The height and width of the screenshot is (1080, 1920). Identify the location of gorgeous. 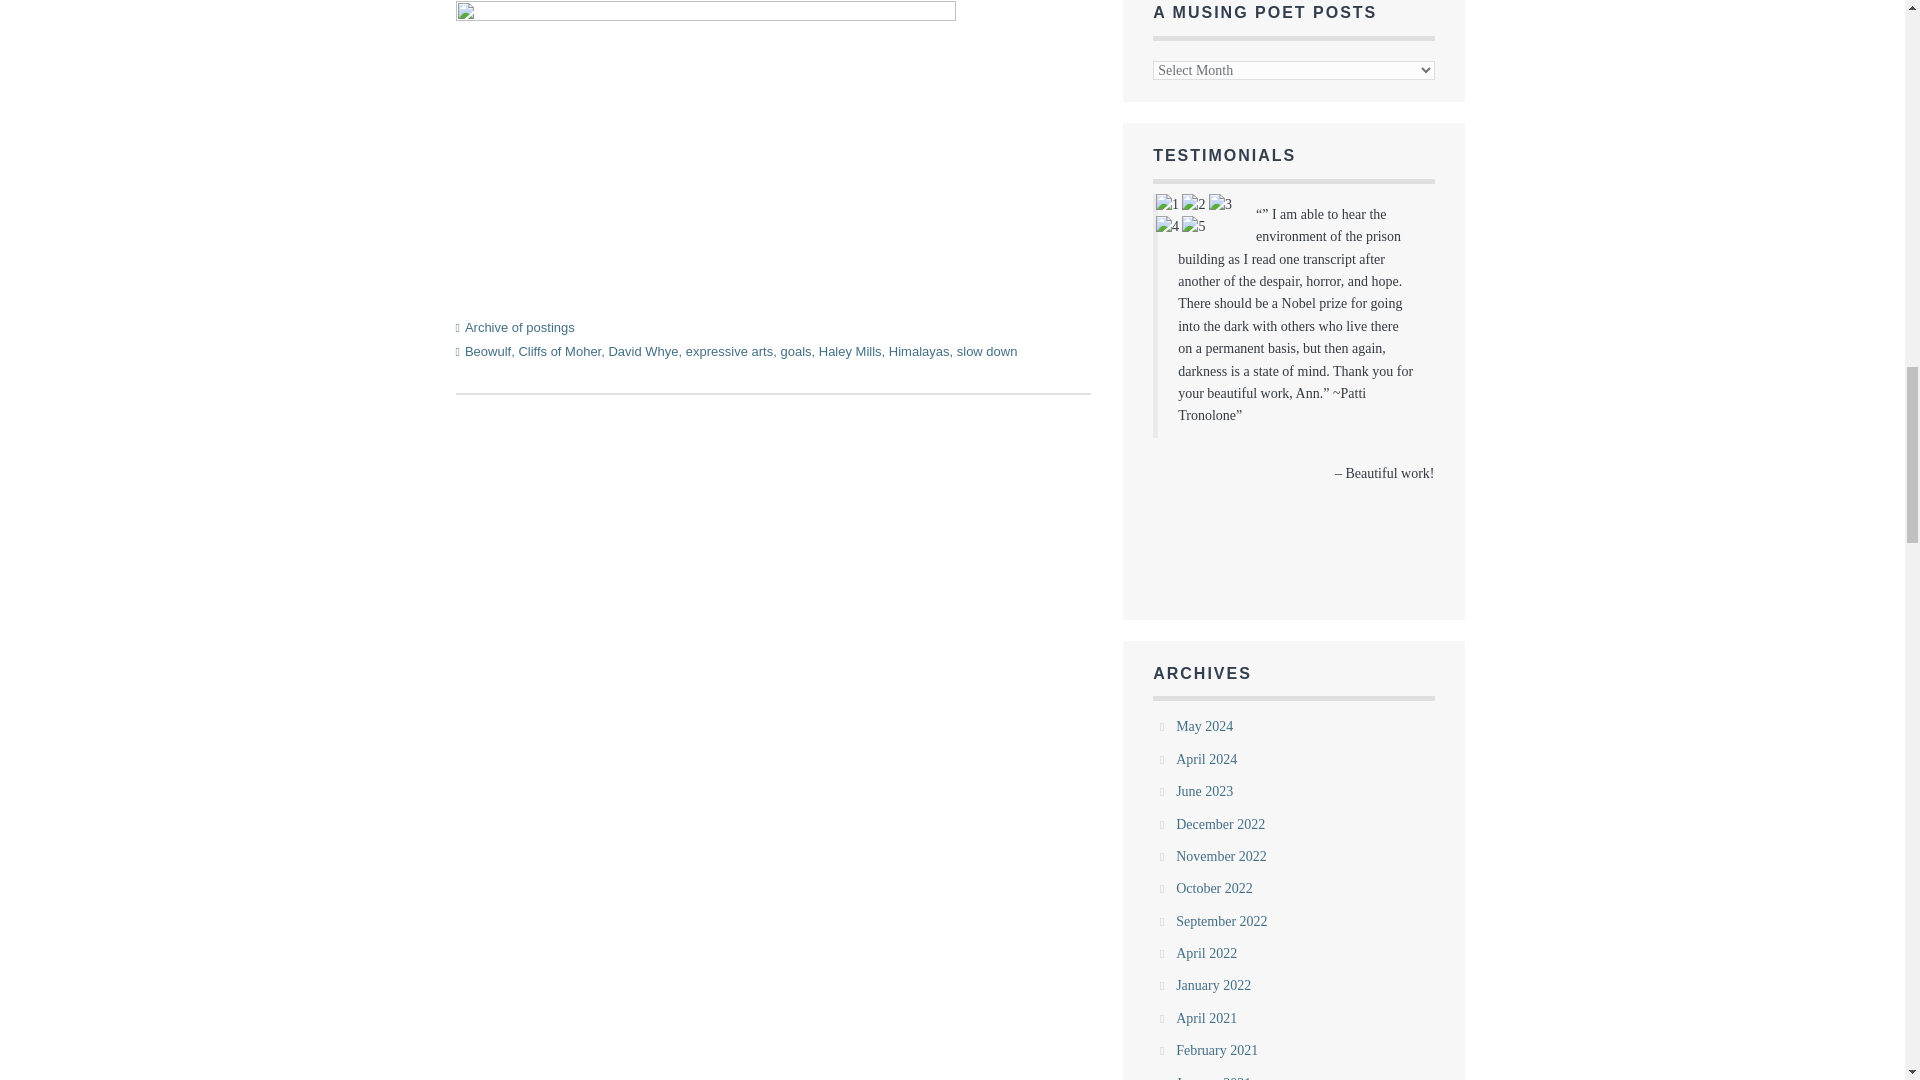
(1166, 226).